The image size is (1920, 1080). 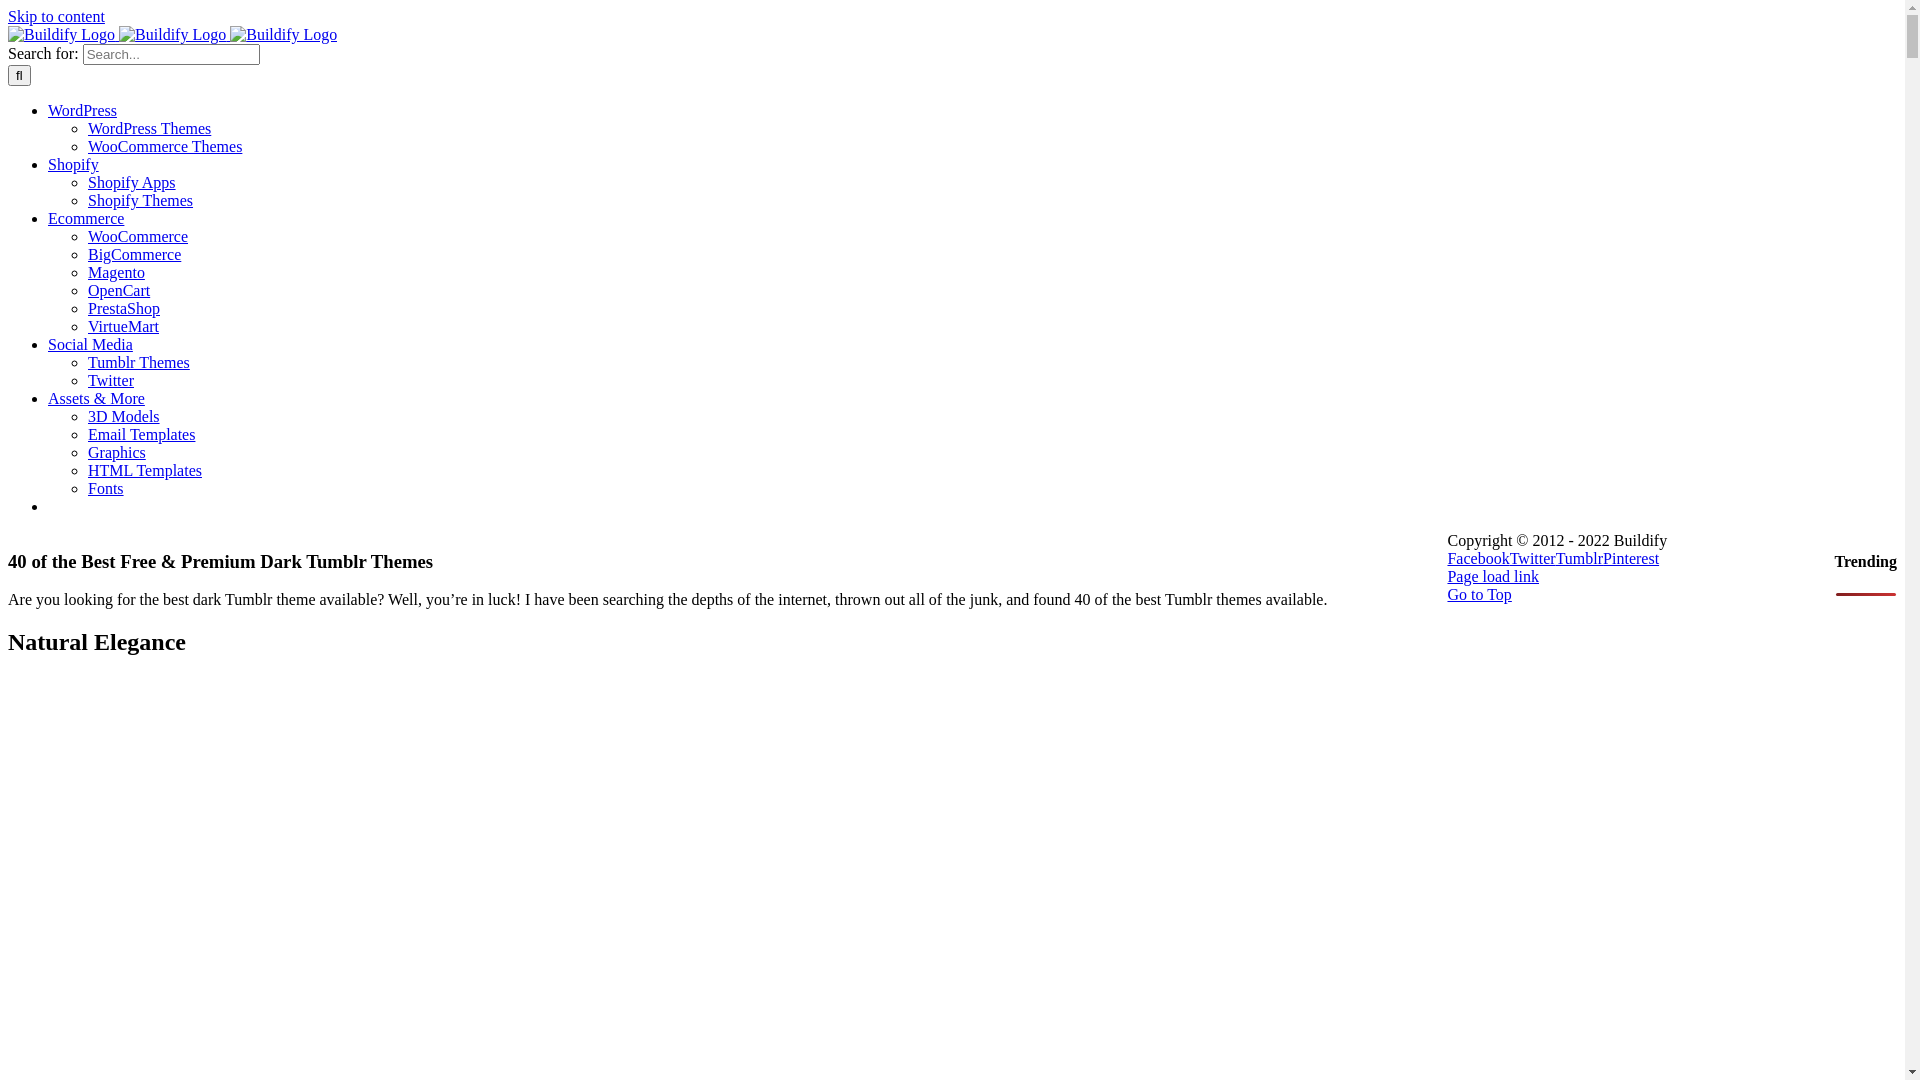 What do you see at coordinates (1493, 576) in the screenshot?
I see `Page load link` at bounding box center [1493, 576].